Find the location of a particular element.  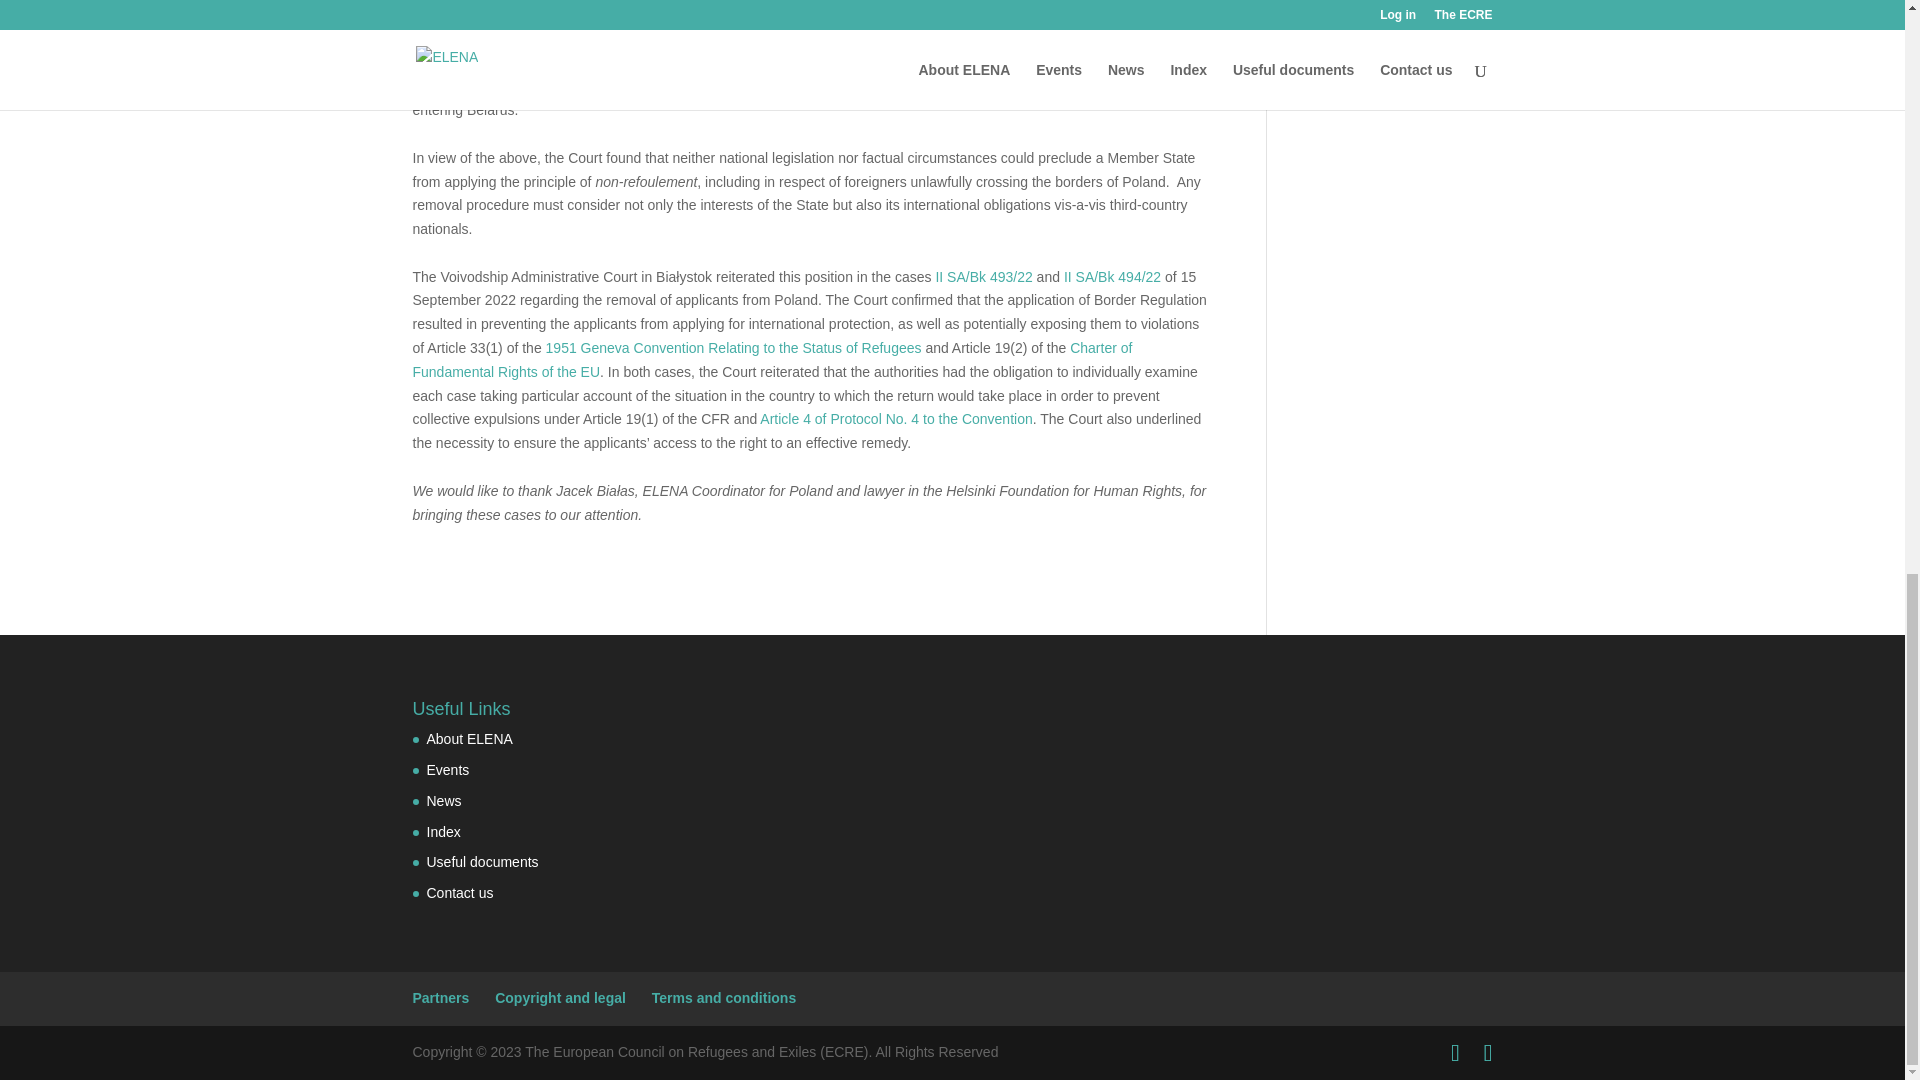

Partners is located at coordinates (440, 998).